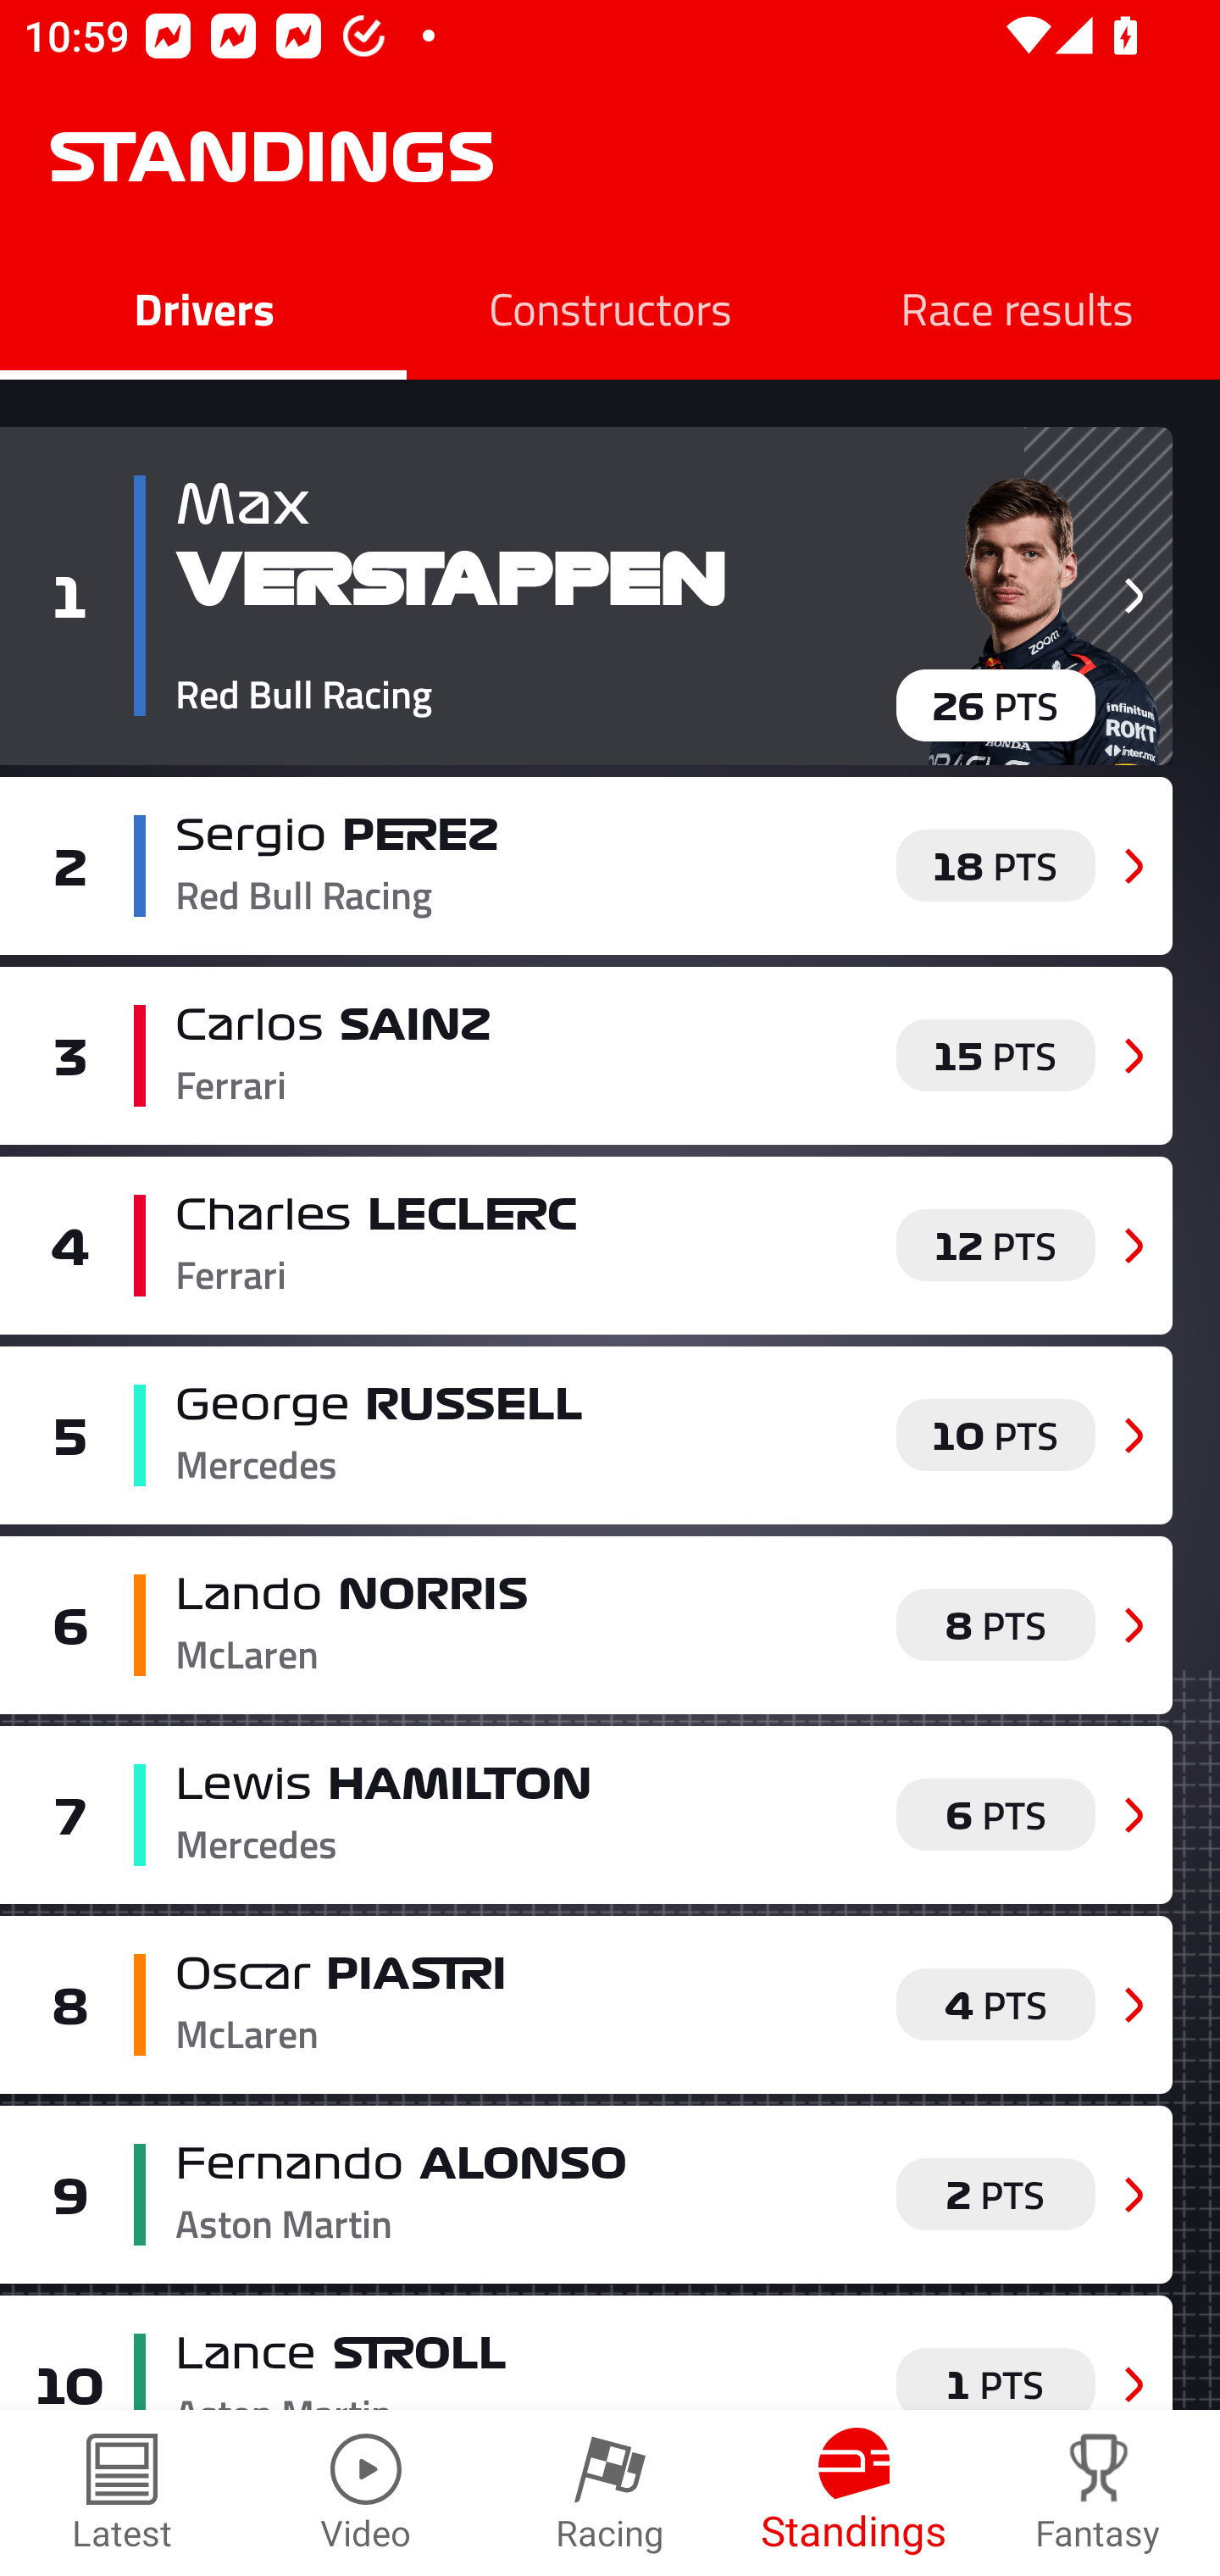  I want to click on 3 Carlos SAINZ Ferrari 15 PTS, so click(586, 1054).